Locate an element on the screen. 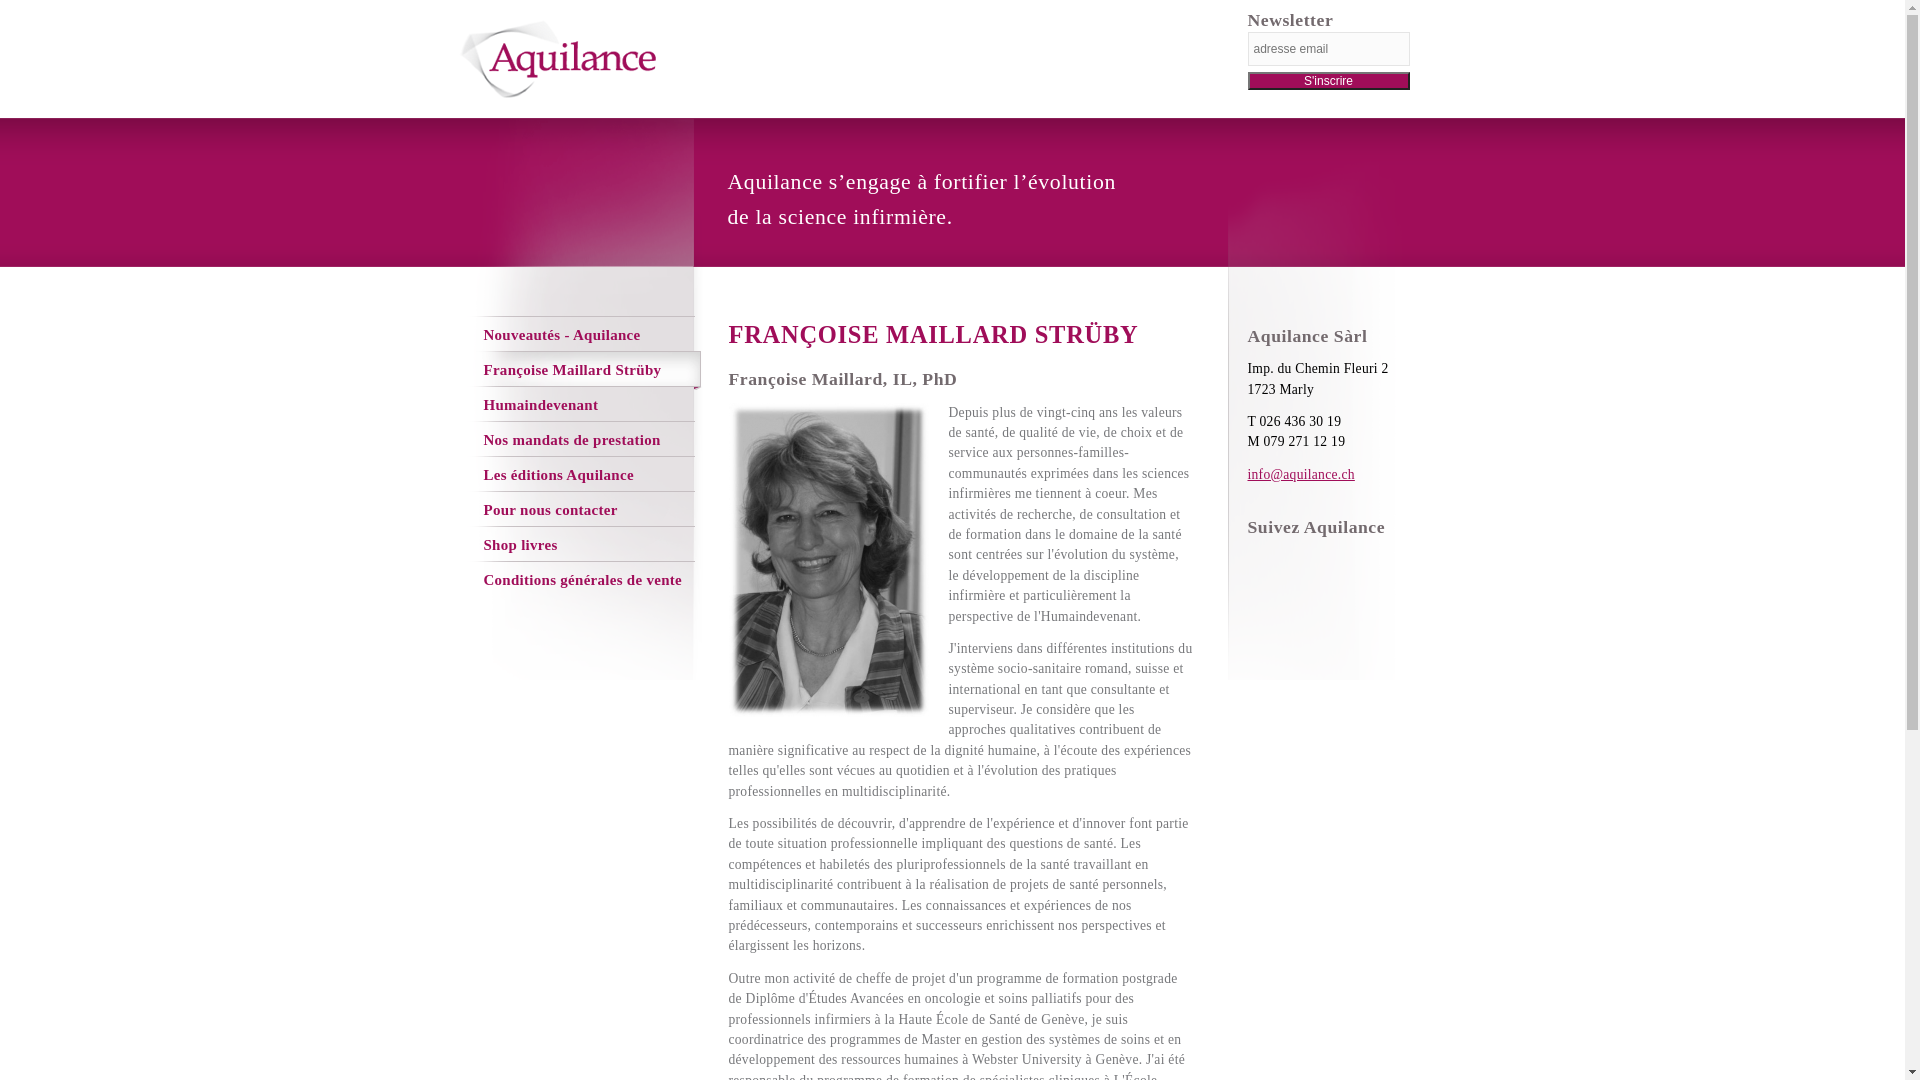 This screenshot has width=1920, height=1080. Humaindevenant is located at coordinates (573, 406).